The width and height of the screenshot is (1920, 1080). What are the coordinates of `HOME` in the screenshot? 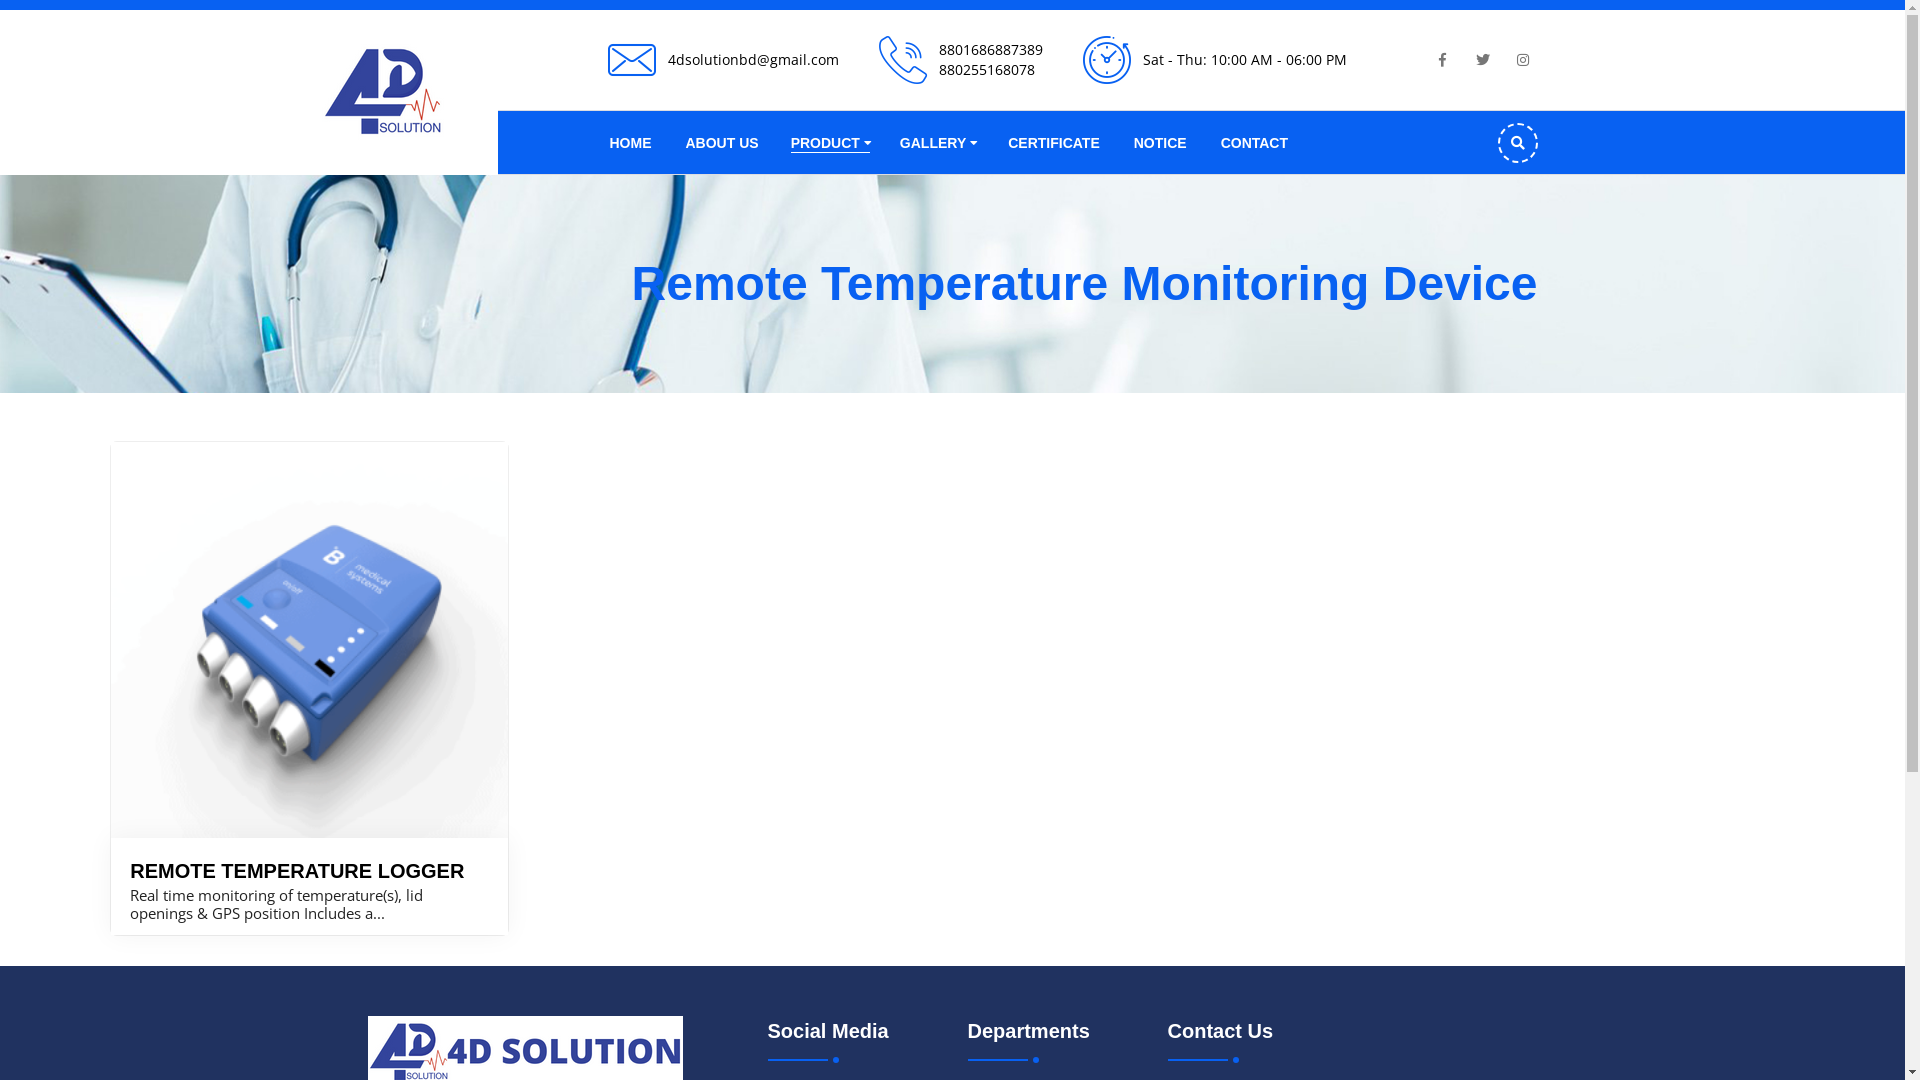 It's located at (631, 143).